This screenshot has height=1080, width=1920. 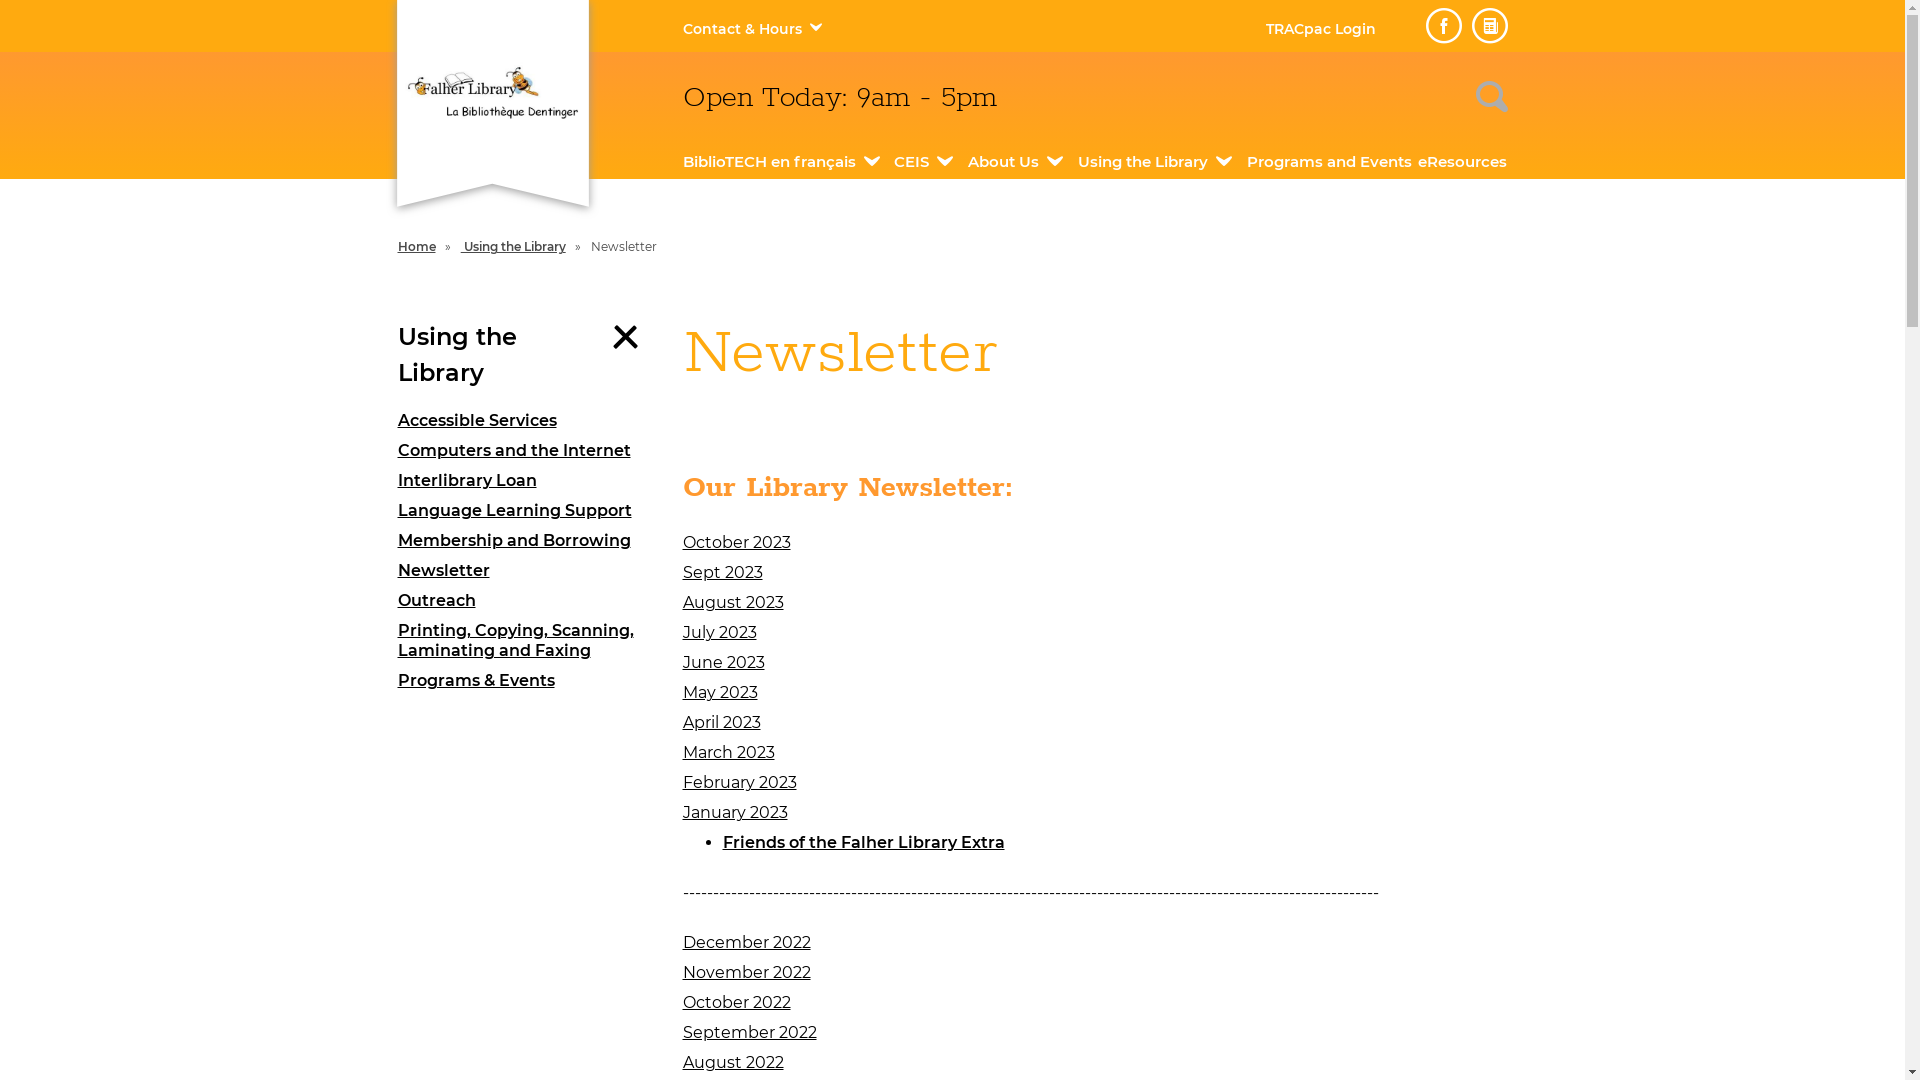 I want to click on Using the Library, so click(x=514, y=246).